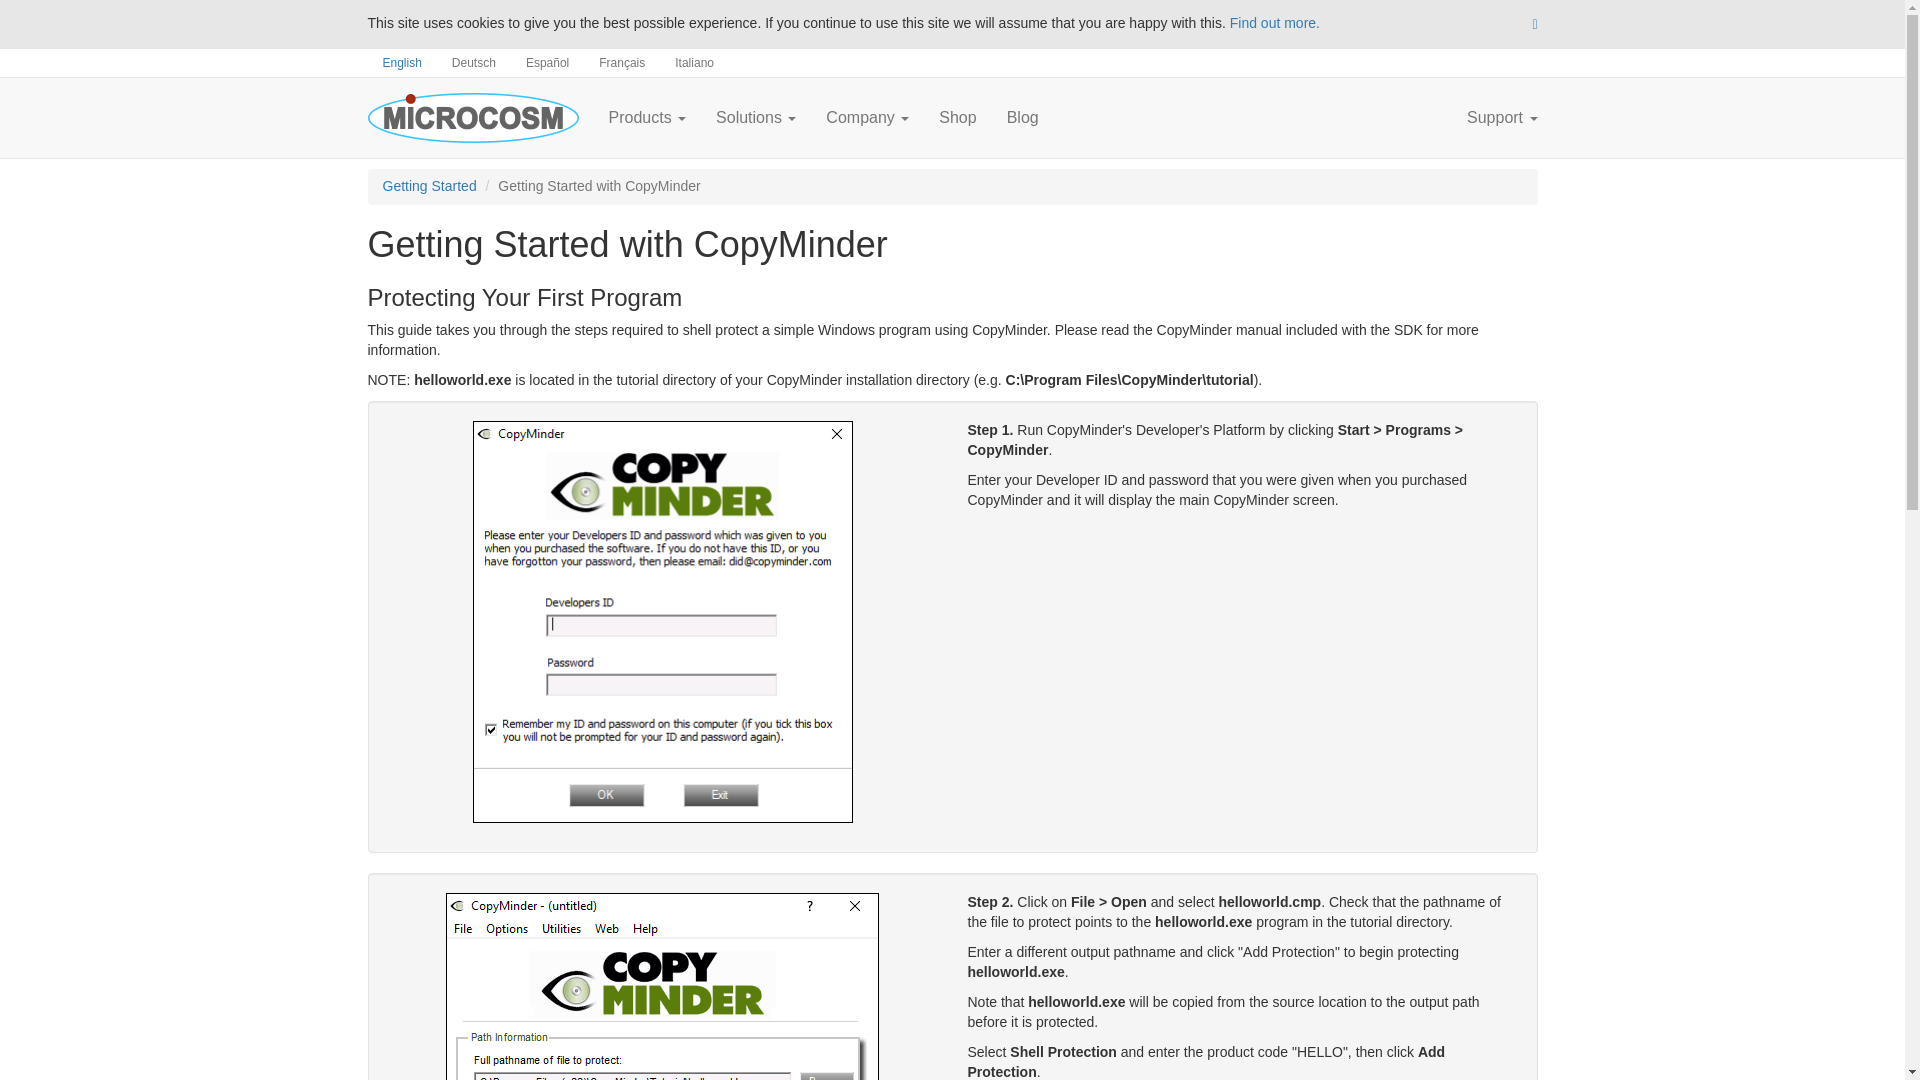 The image size is (1920, 1080). What do you see at coordinates (402, 62) in the screenshot?
I see `English` at bounding box center [402, 62].